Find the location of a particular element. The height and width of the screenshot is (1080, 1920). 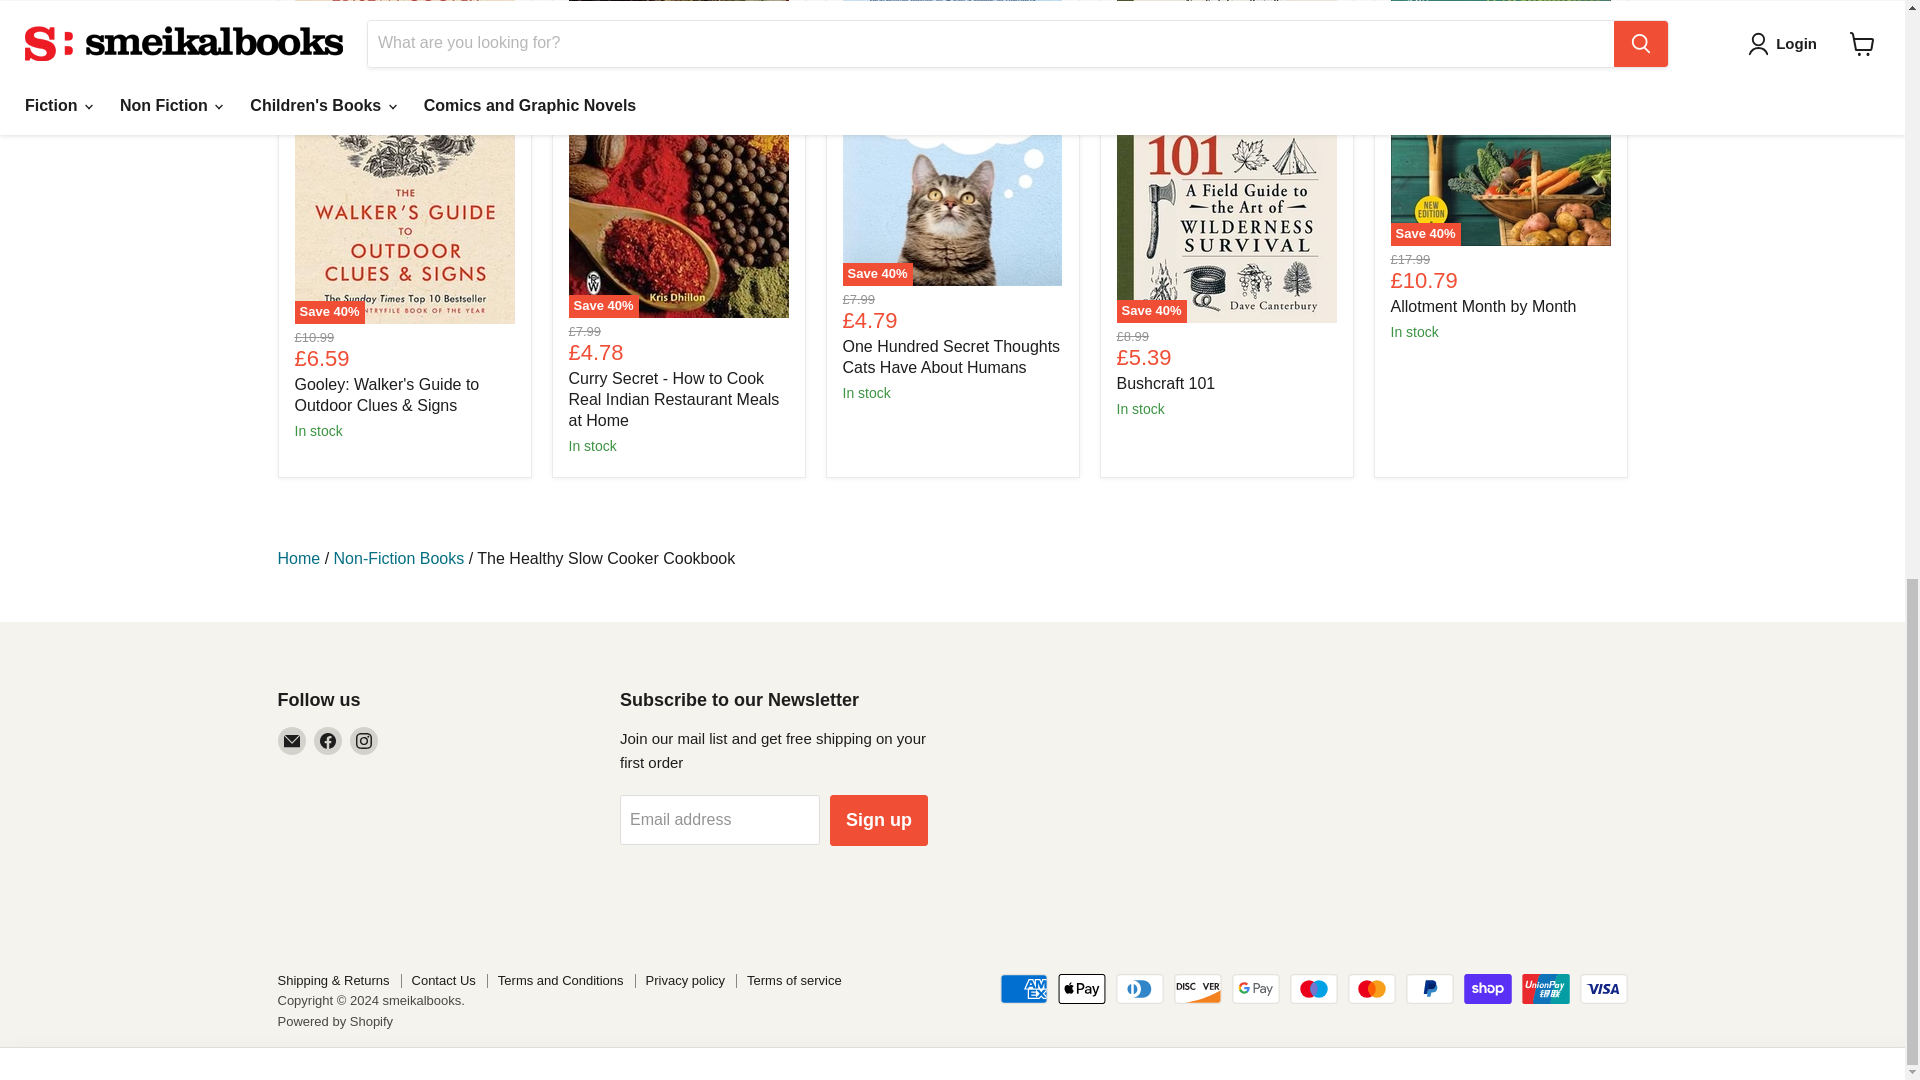

Diners Club is located at coordinates (1139, 989).